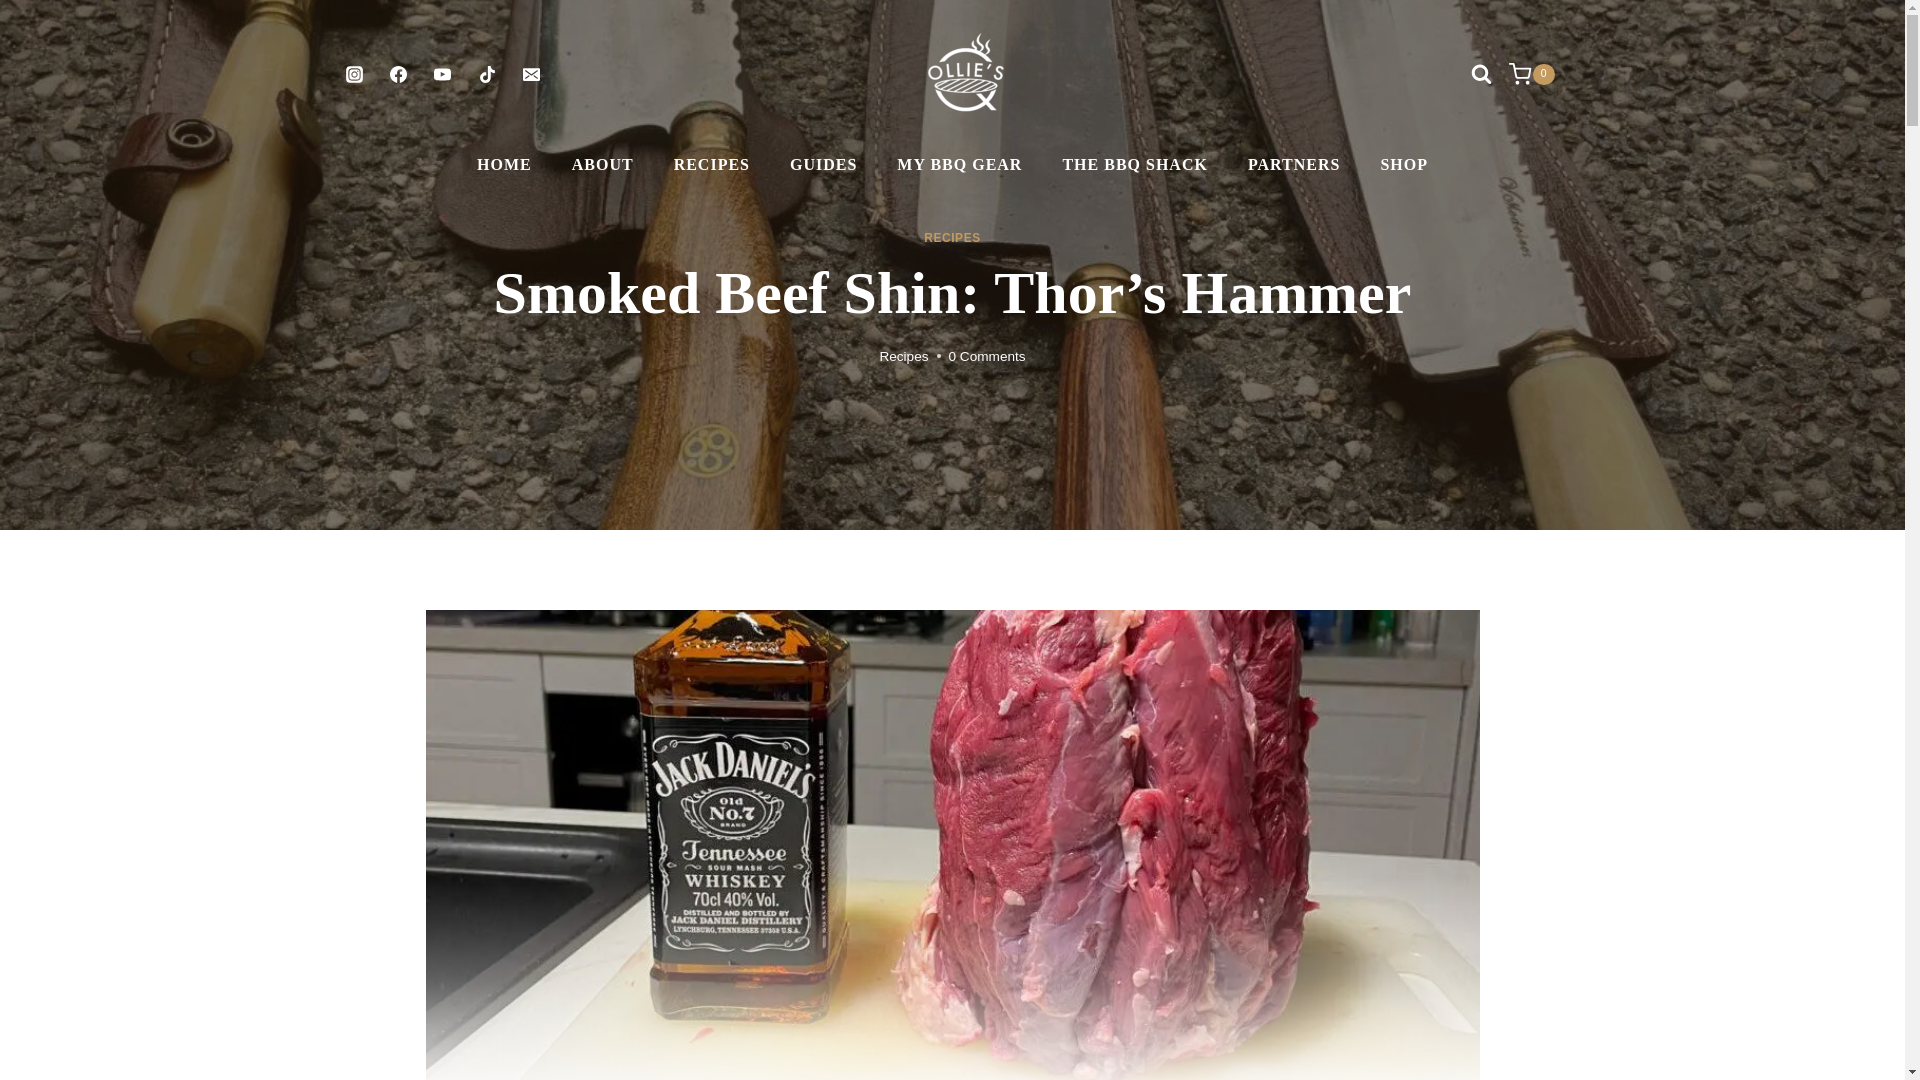  Describe the element at coordinates (951, 238) in the screenshot. I see `RECIPES` at that location.